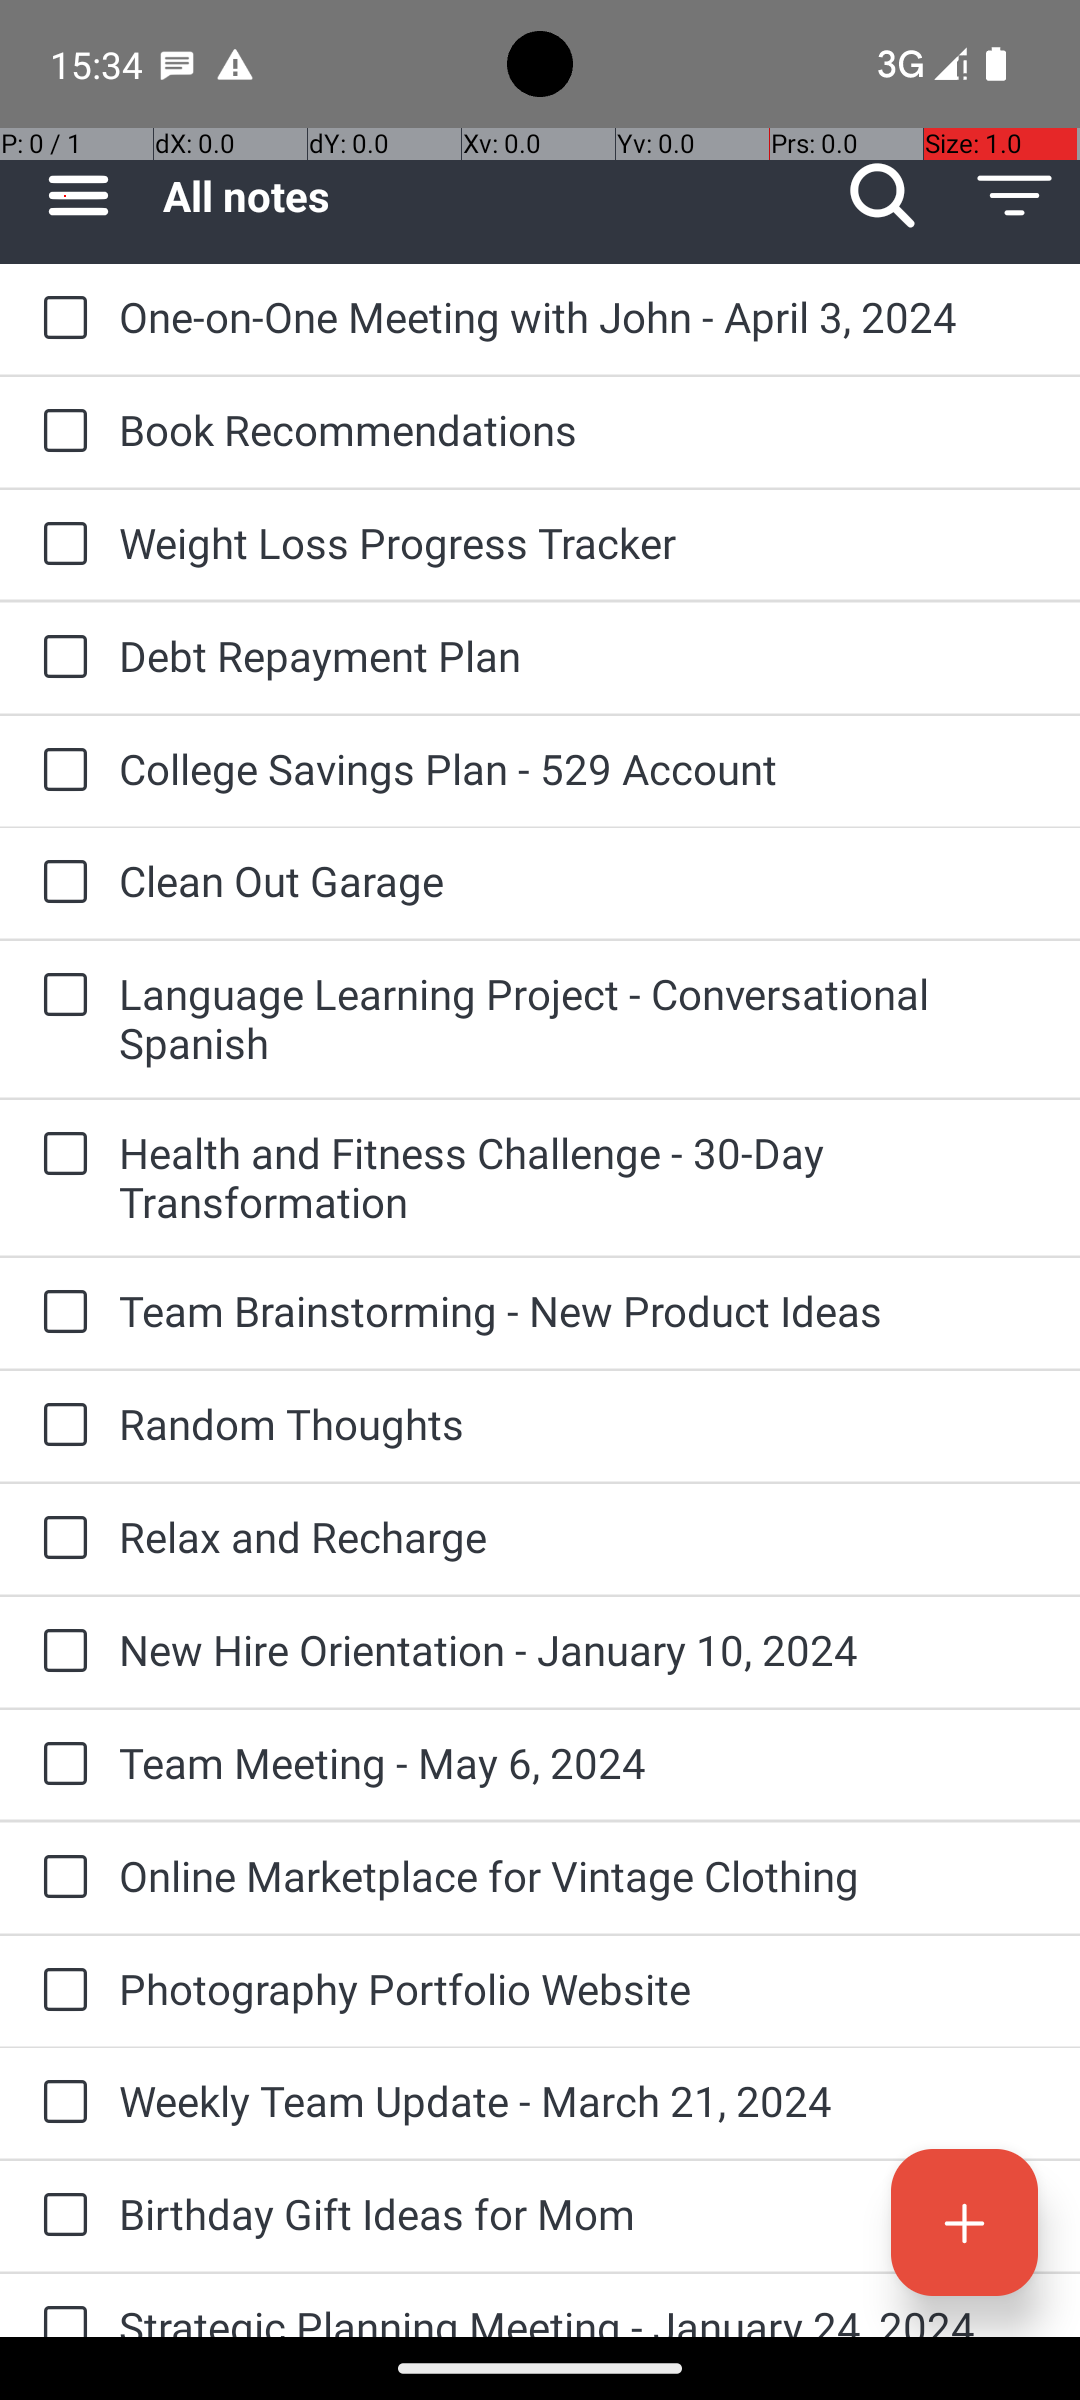  I want to click on Strategic Planning Meeting - January 24, 2024, so click(580, 2318).